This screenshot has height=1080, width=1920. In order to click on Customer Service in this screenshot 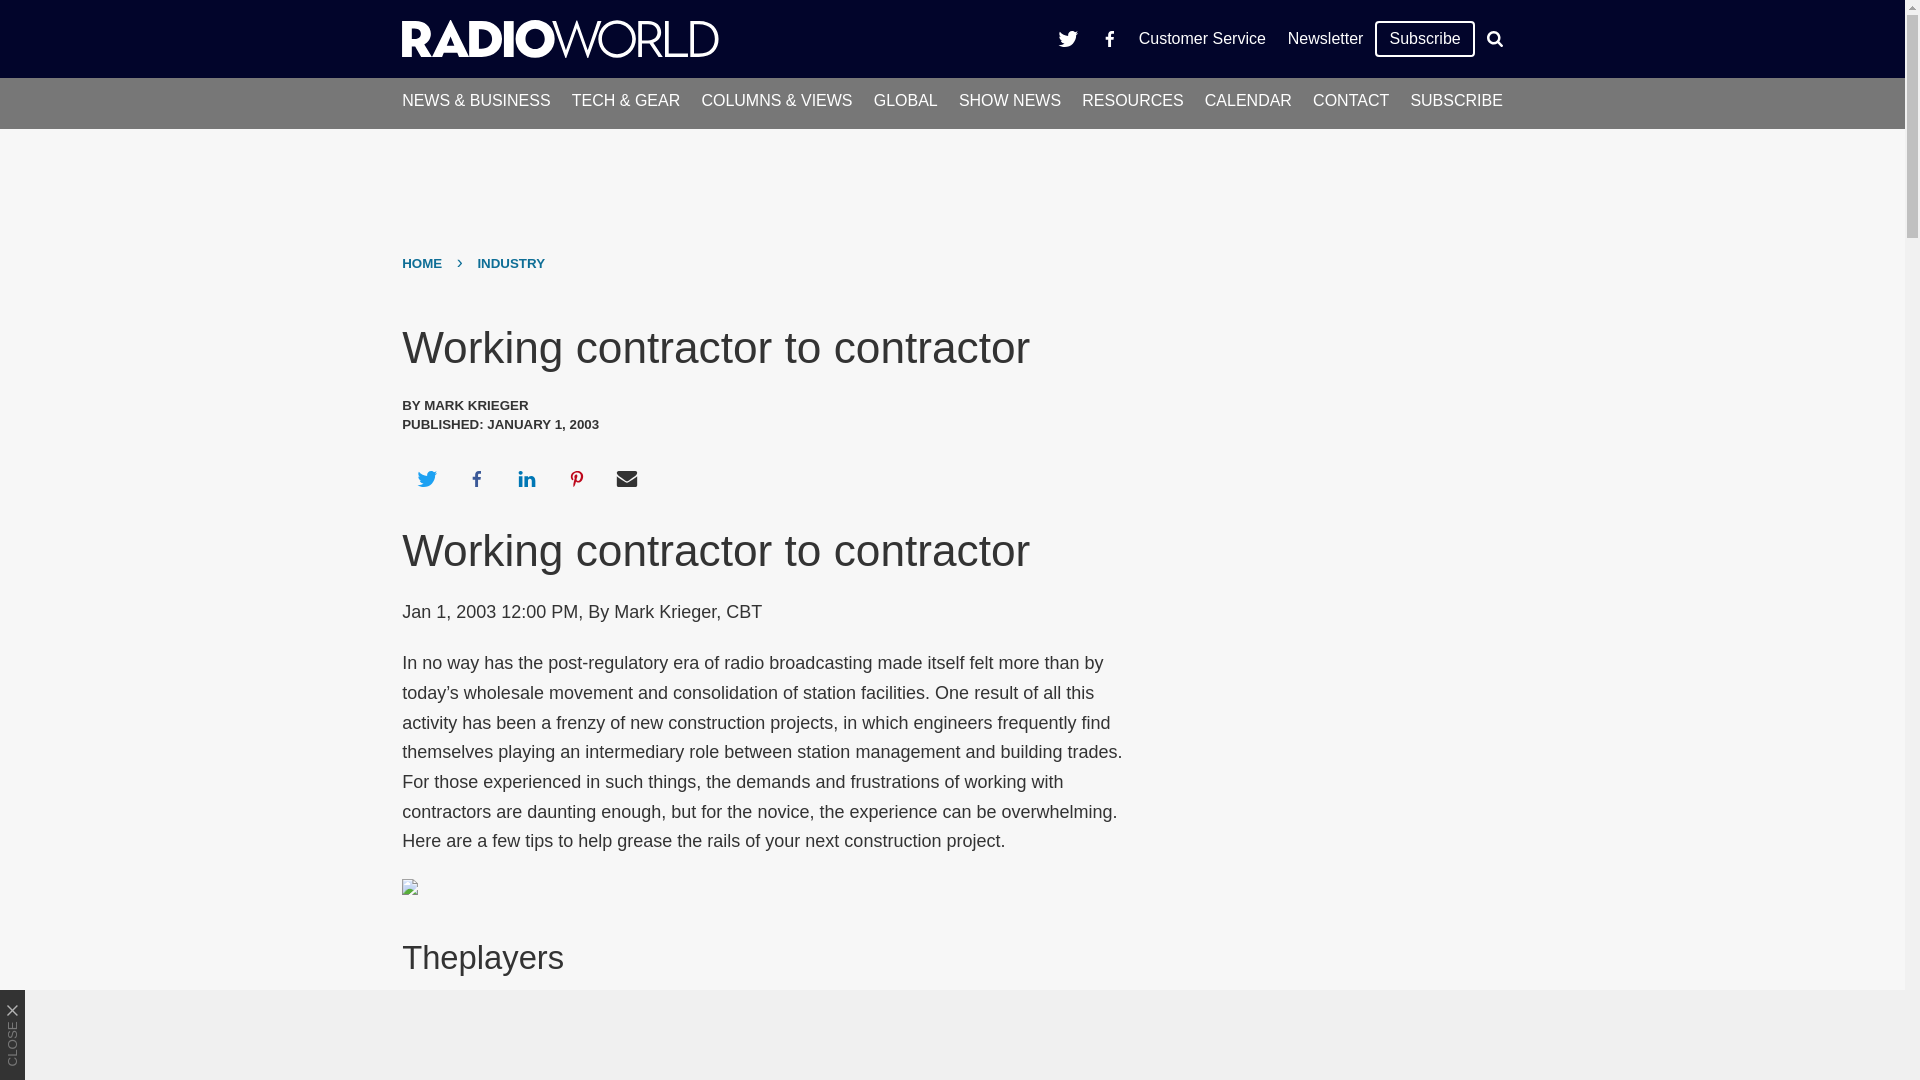, I will do `click(1202, 38)`.